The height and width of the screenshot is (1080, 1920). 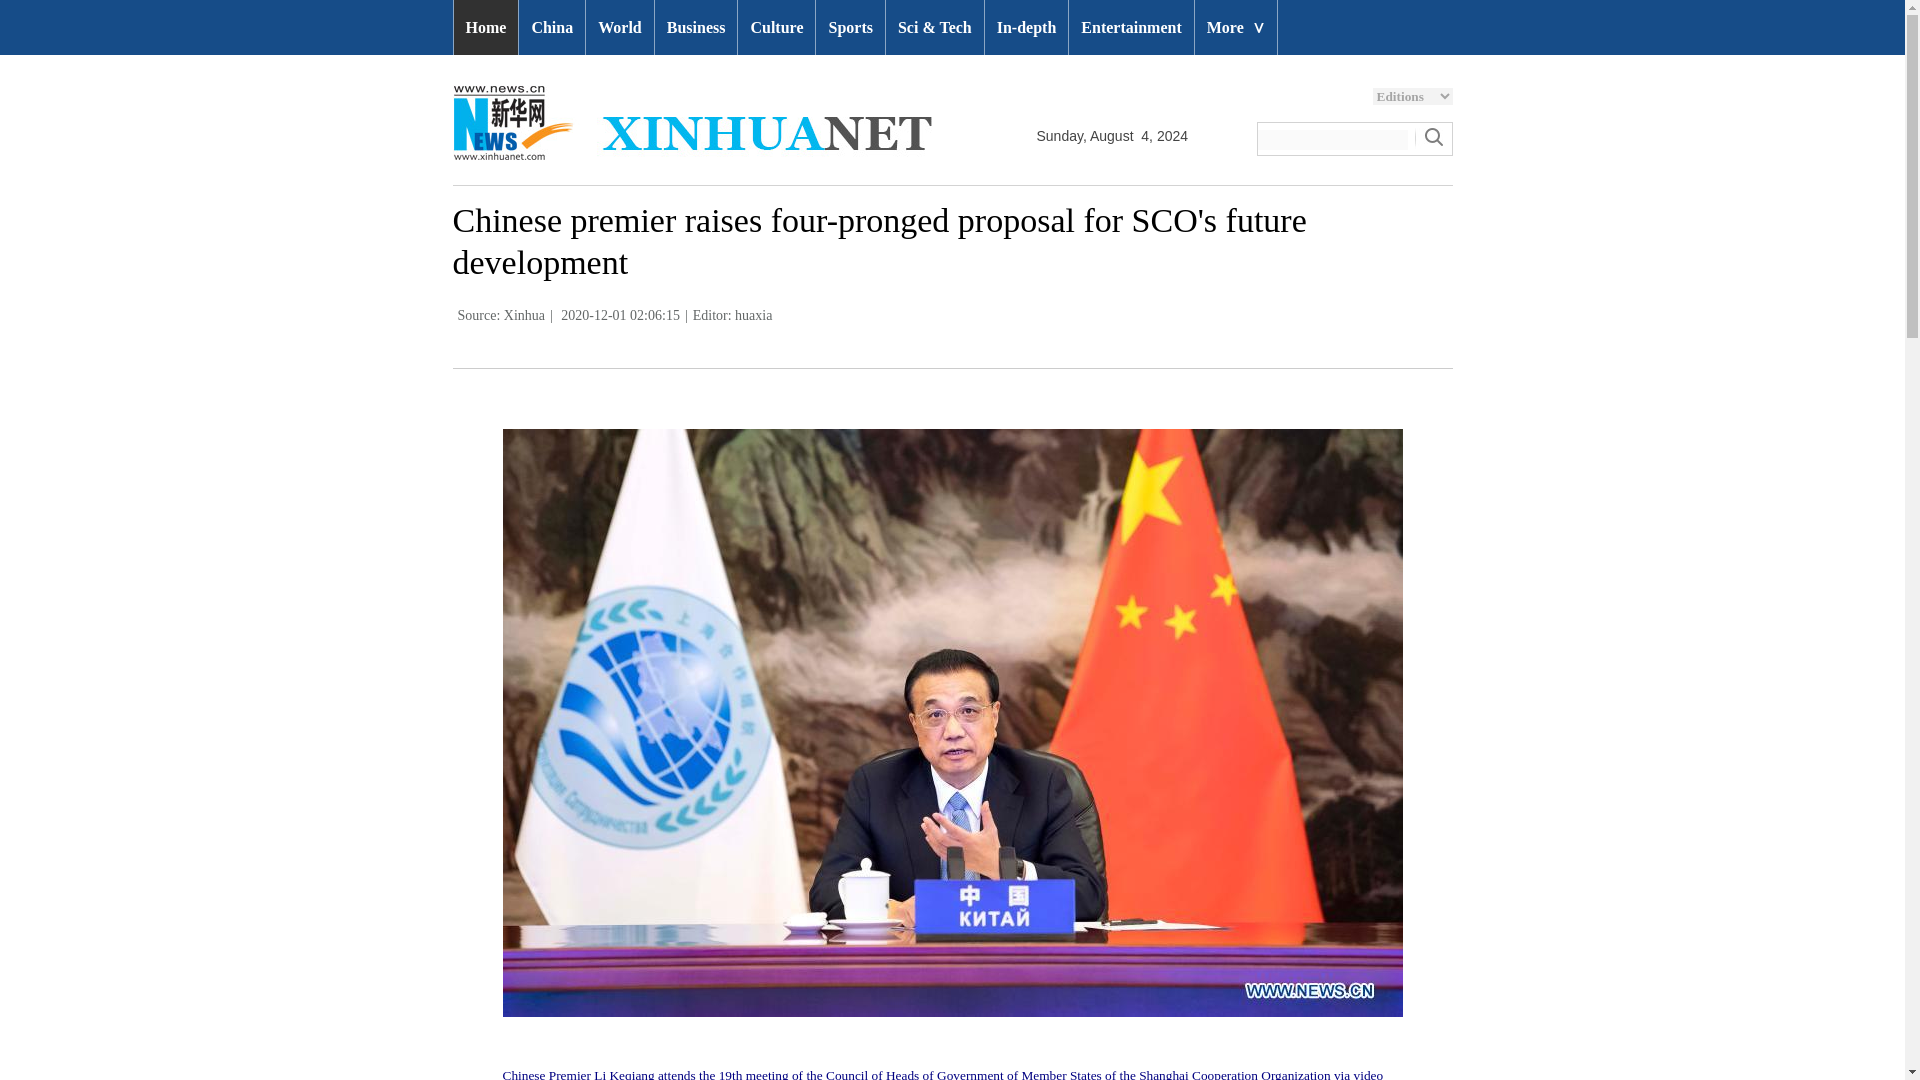 What do you see at coordinates (776, 28) in the screenshot?
I see `Culture` at bounding box center [776, 28].